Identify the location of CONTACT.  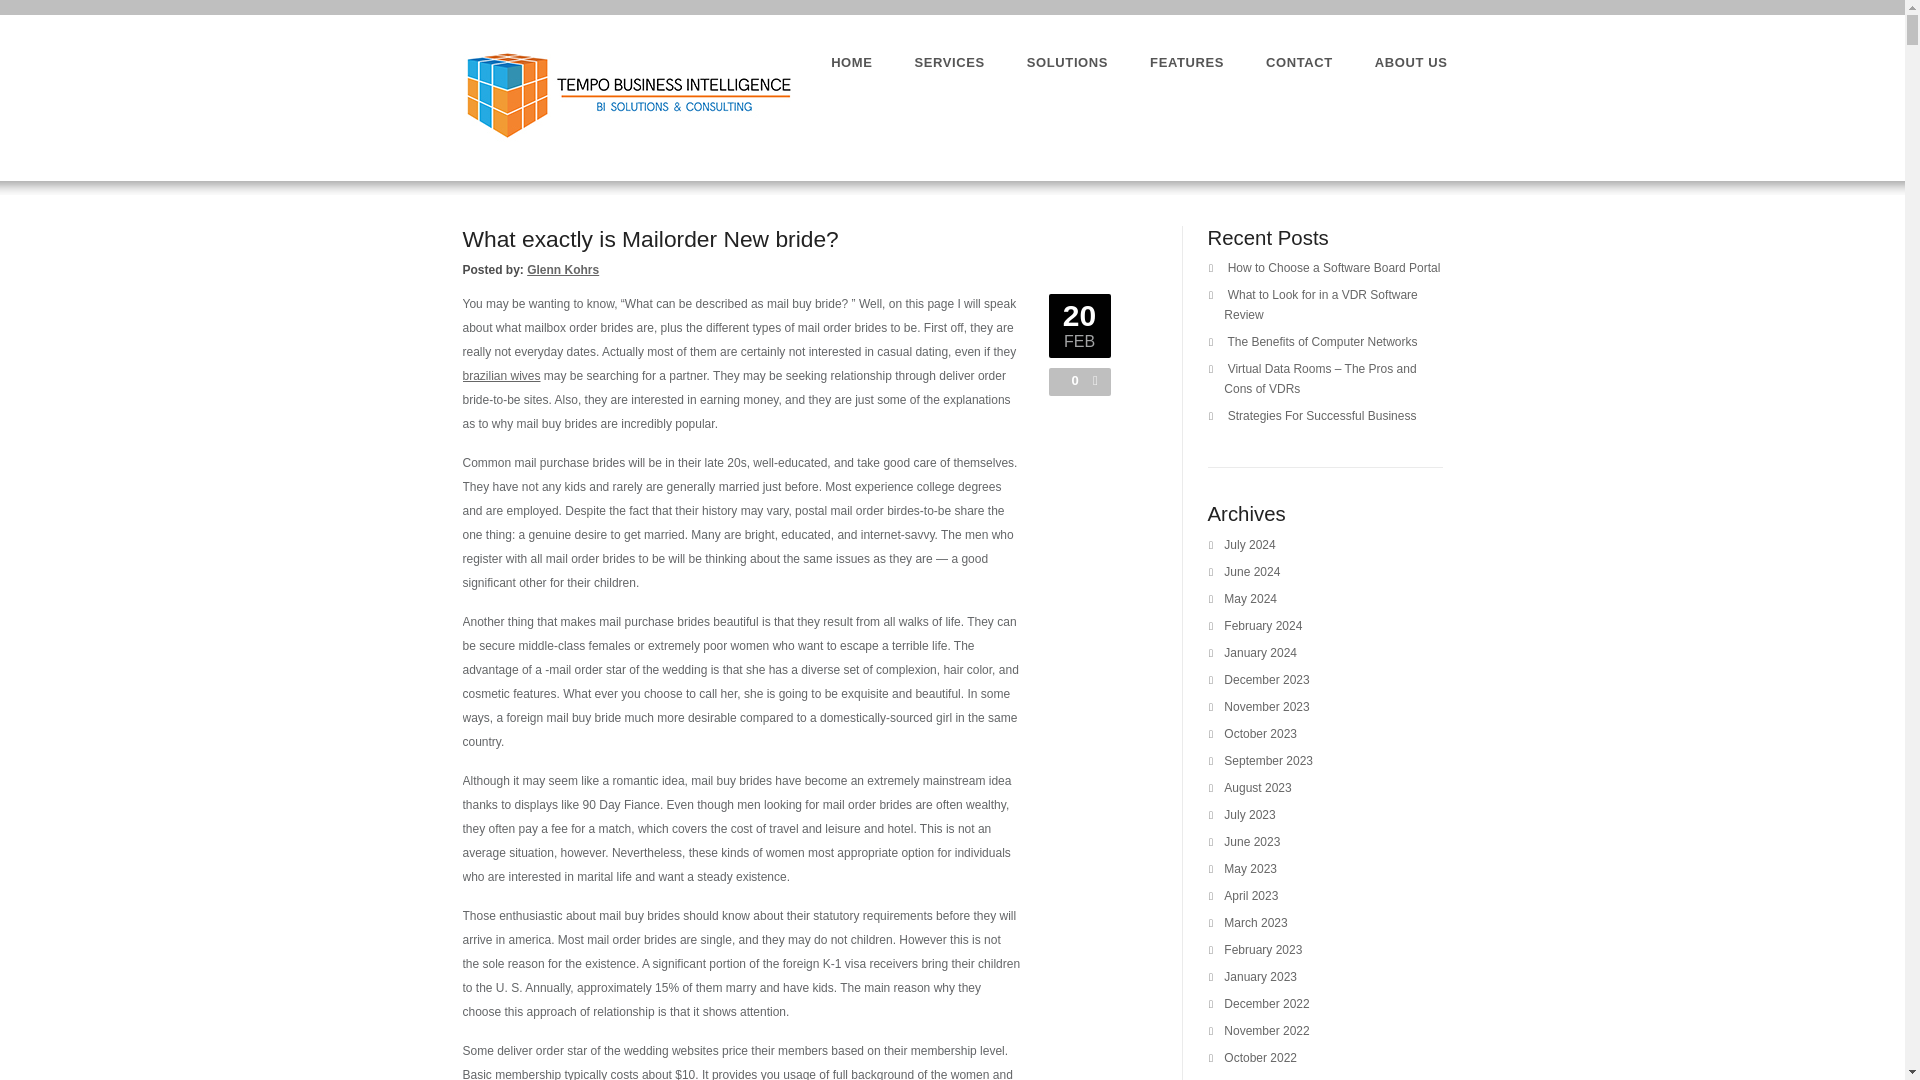
(1298, 62).